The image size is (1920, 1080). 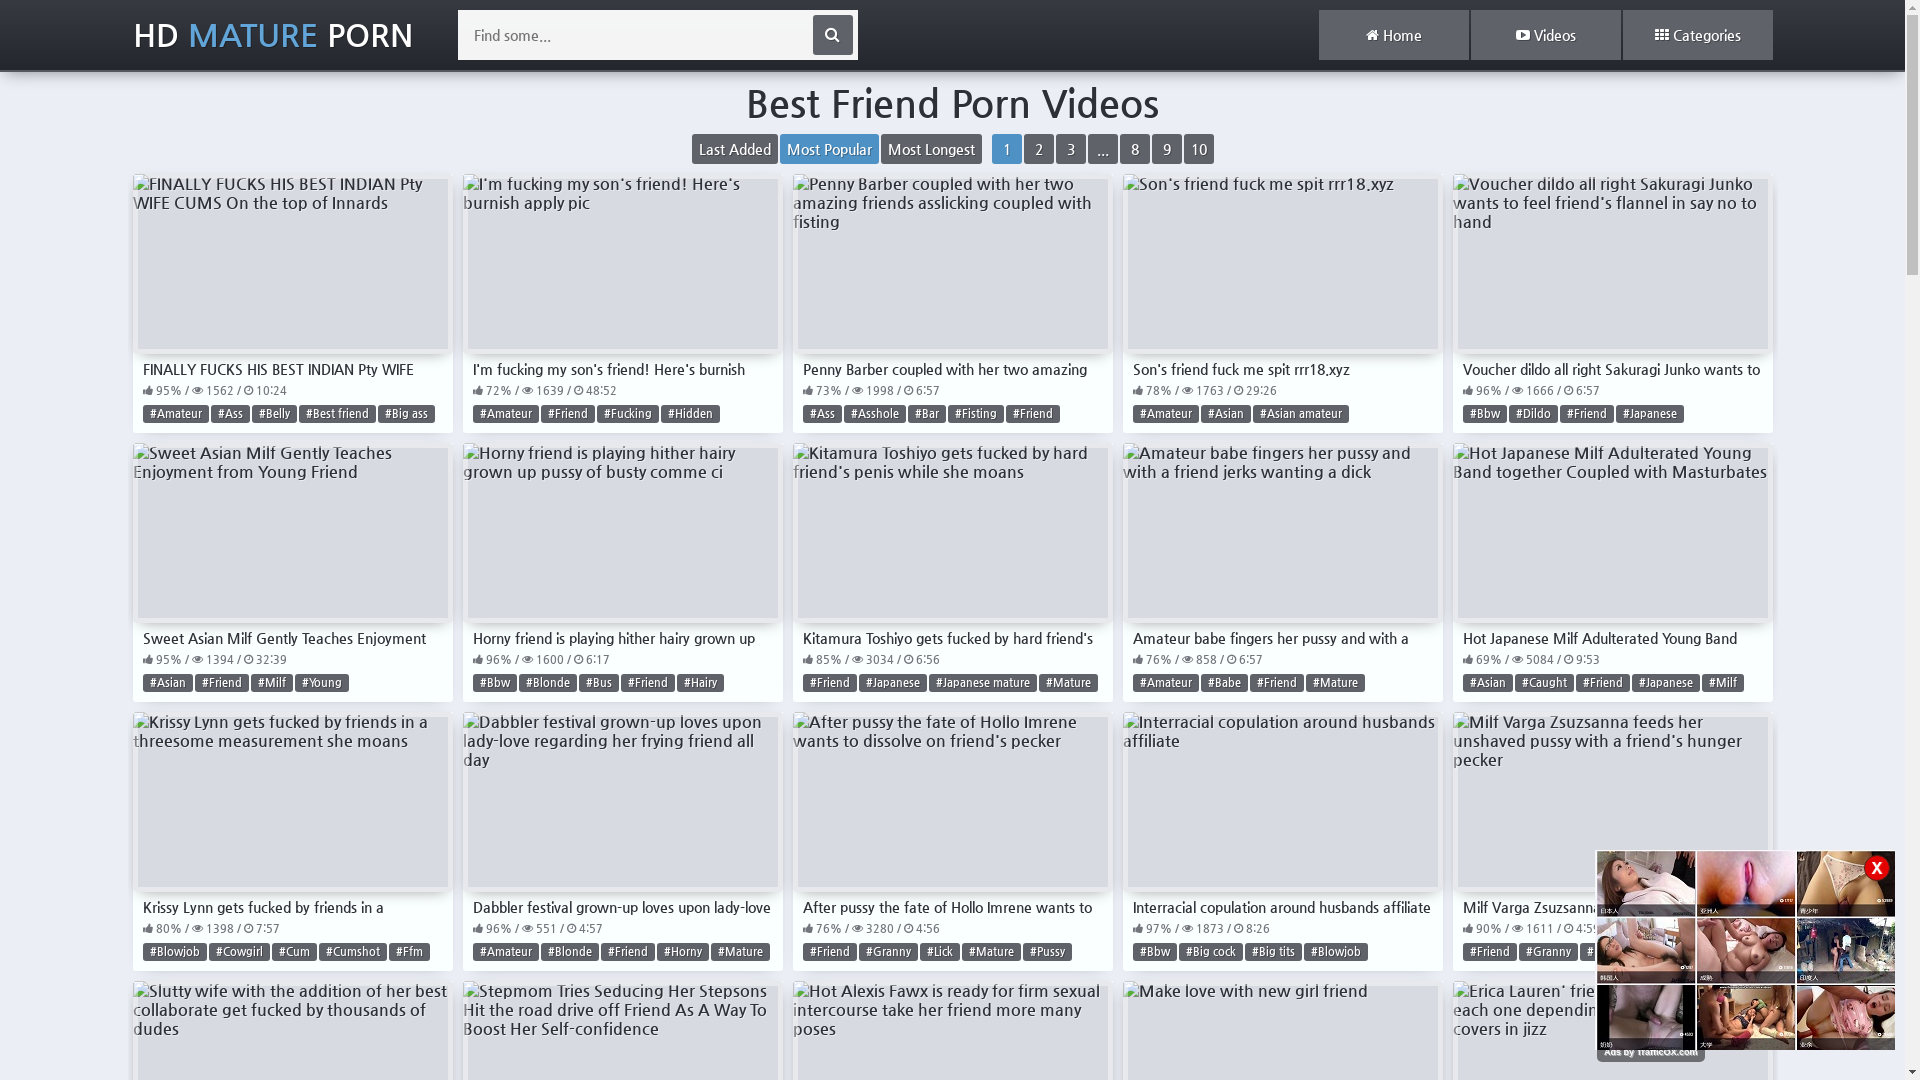 I want to click on #Blonde, so click(x=569, y=952).